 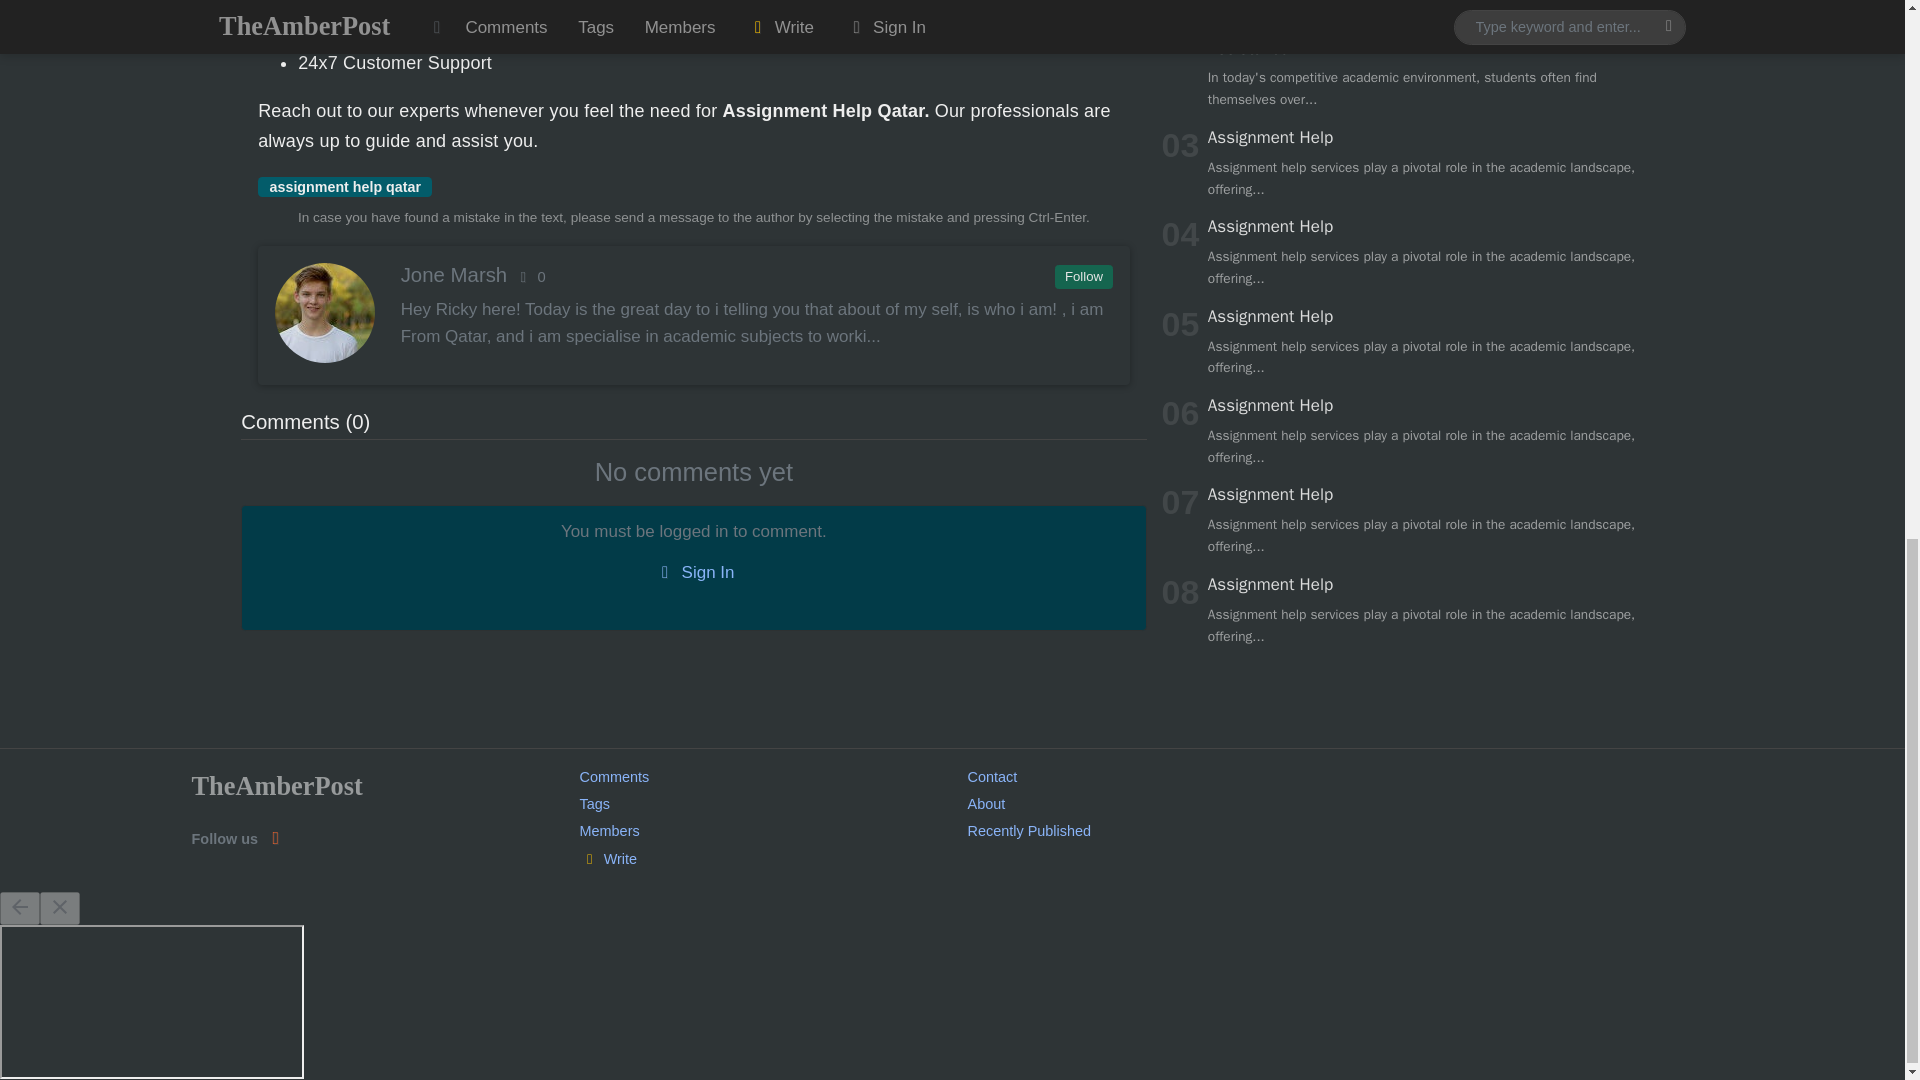 What do you see at coordinates (528, 276) in the screenshot?
I see `Rating` at bounding box center [528, 276].